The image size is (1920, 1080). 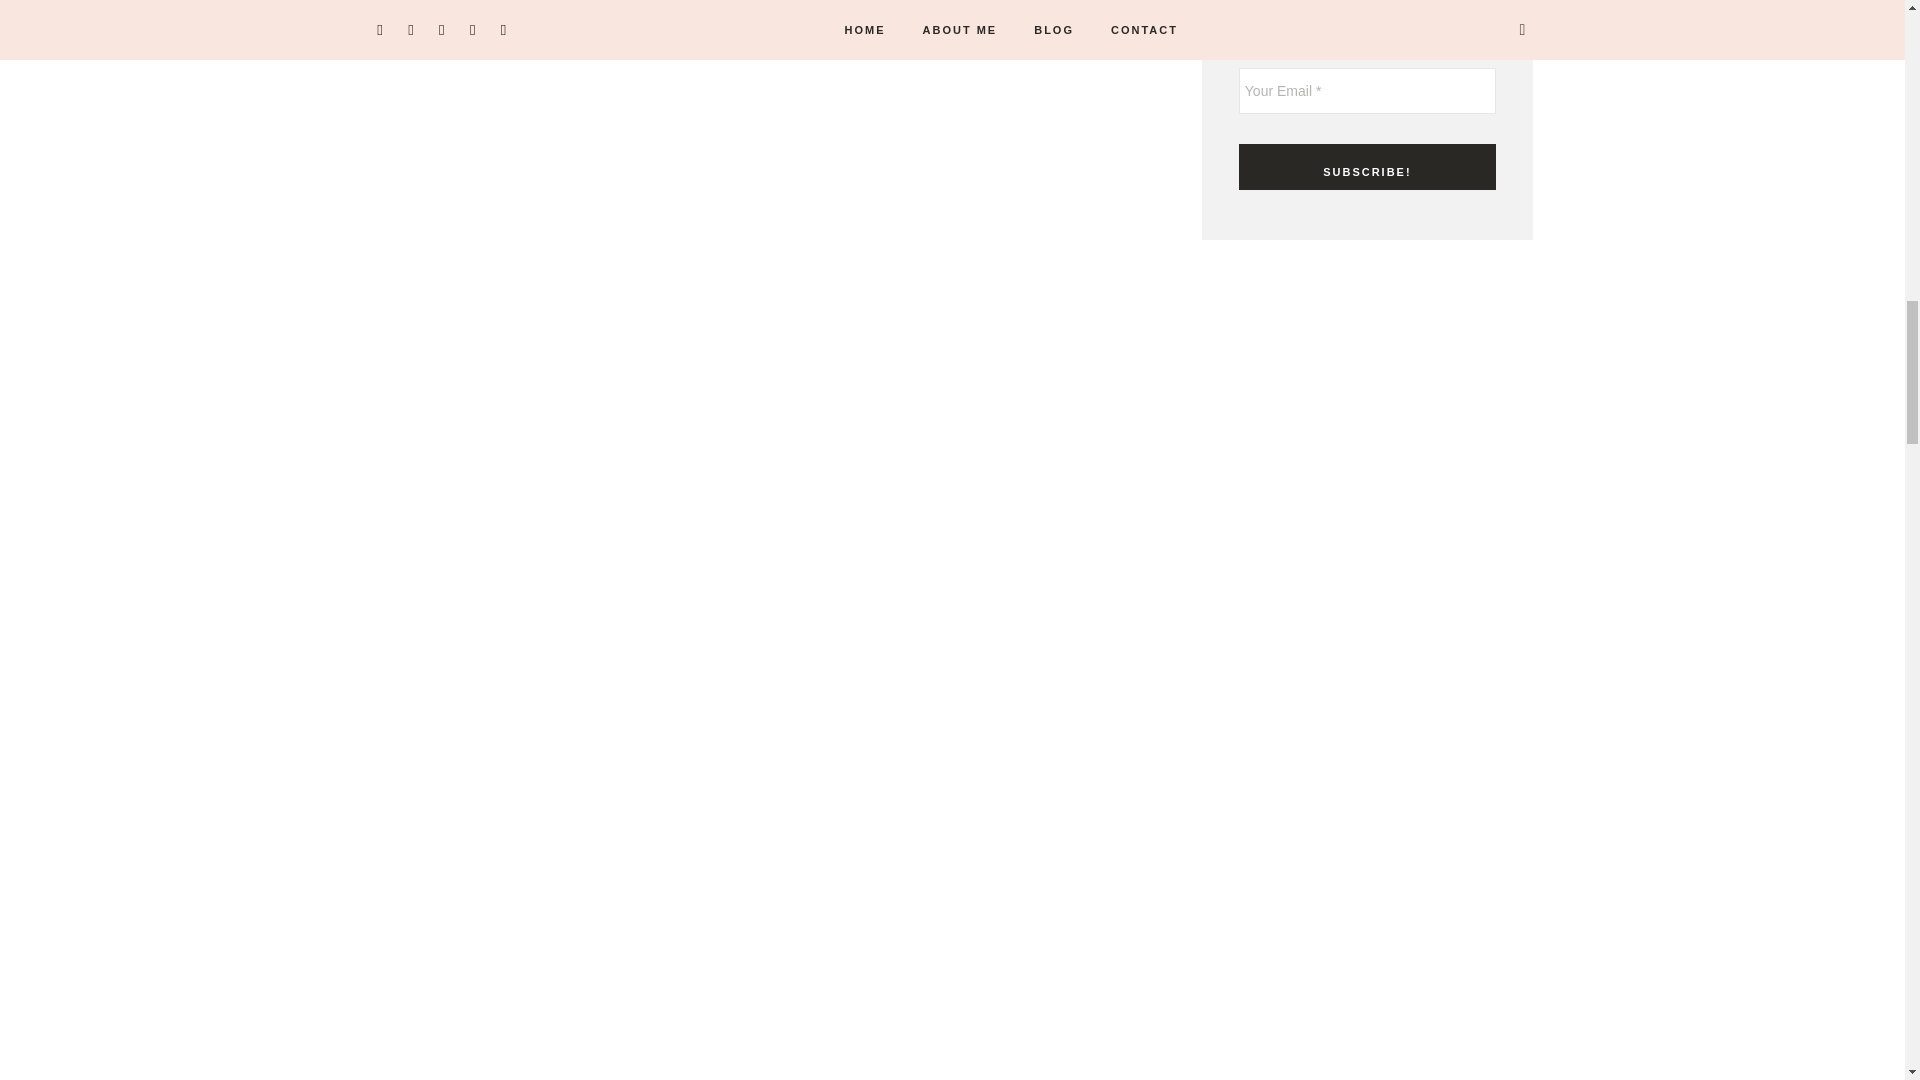 What do you see at coordinates (1366, 166) in the screenshot?
I see `Subscribe!` at bounding box center [1366, 166].